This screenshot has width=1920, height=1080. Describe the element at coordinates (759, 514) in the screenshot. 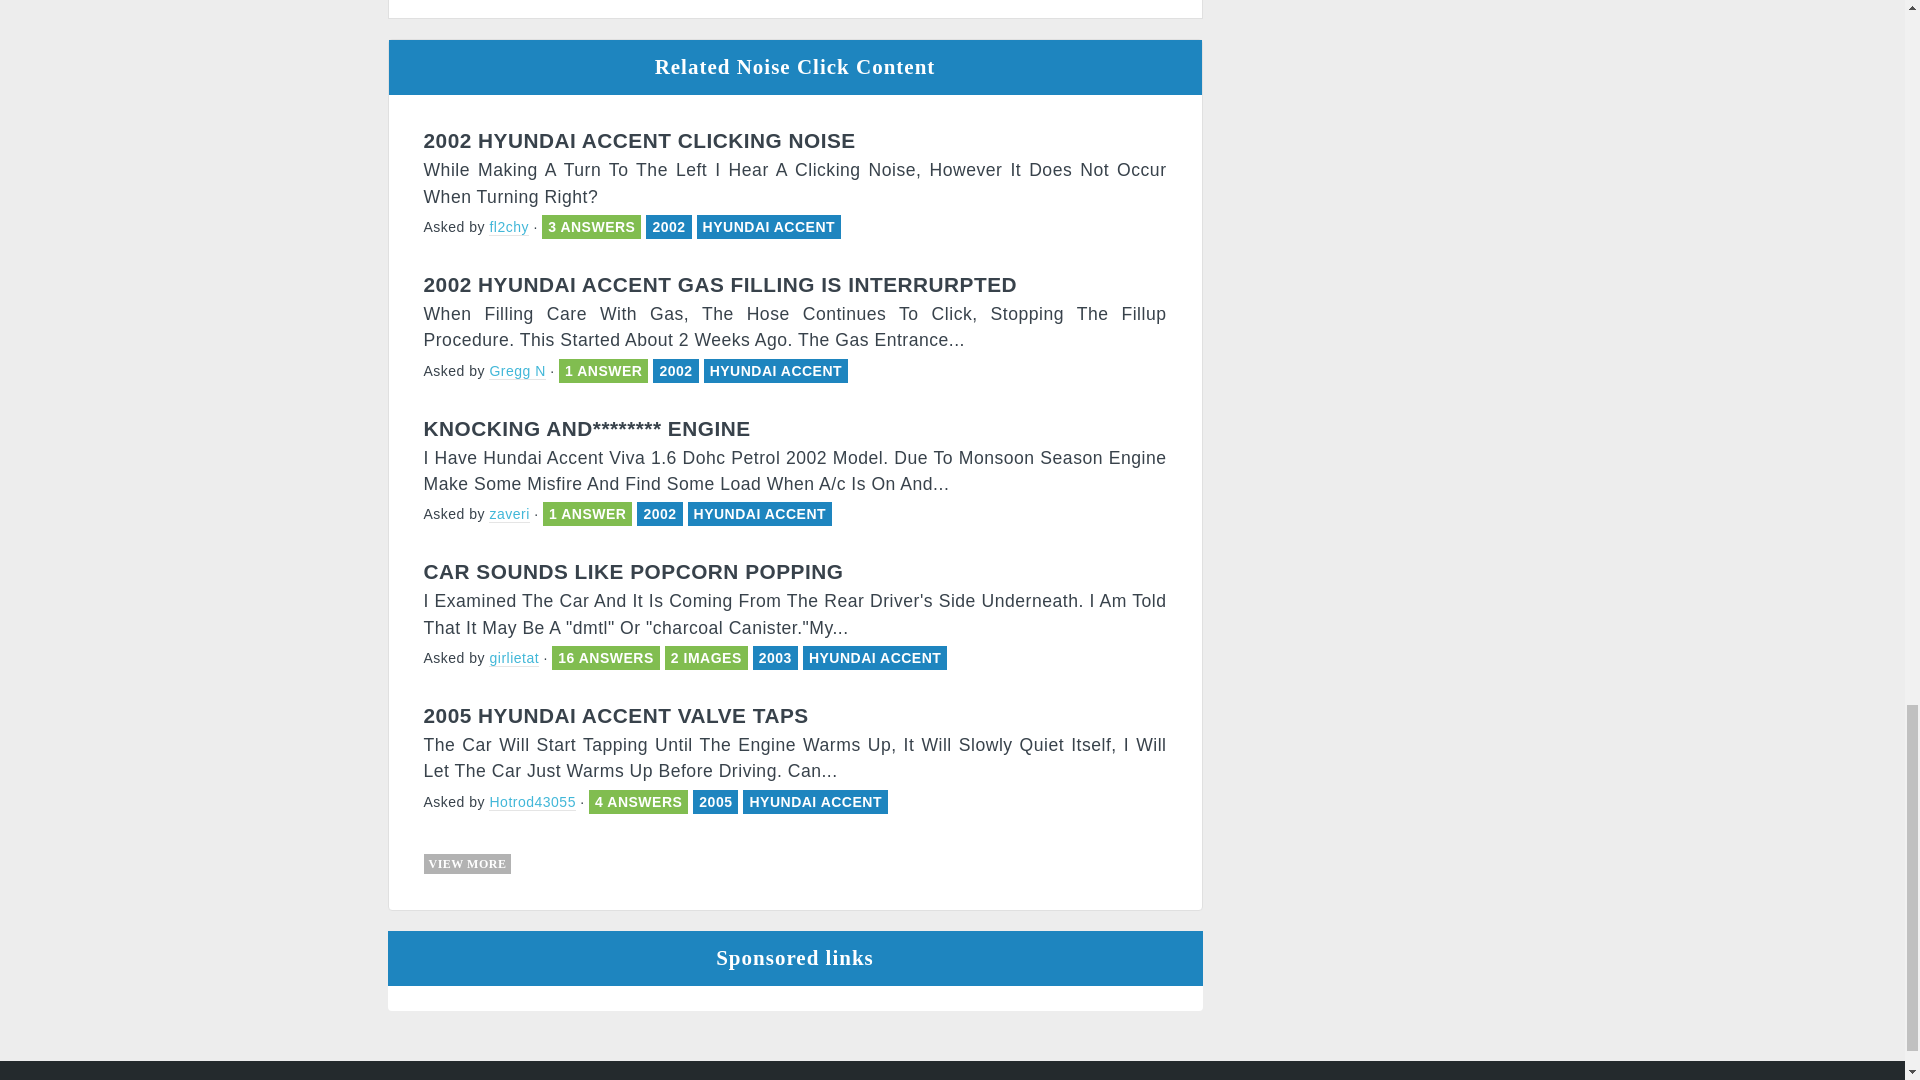

I see `HYUNDAI ACCENT` at that location.